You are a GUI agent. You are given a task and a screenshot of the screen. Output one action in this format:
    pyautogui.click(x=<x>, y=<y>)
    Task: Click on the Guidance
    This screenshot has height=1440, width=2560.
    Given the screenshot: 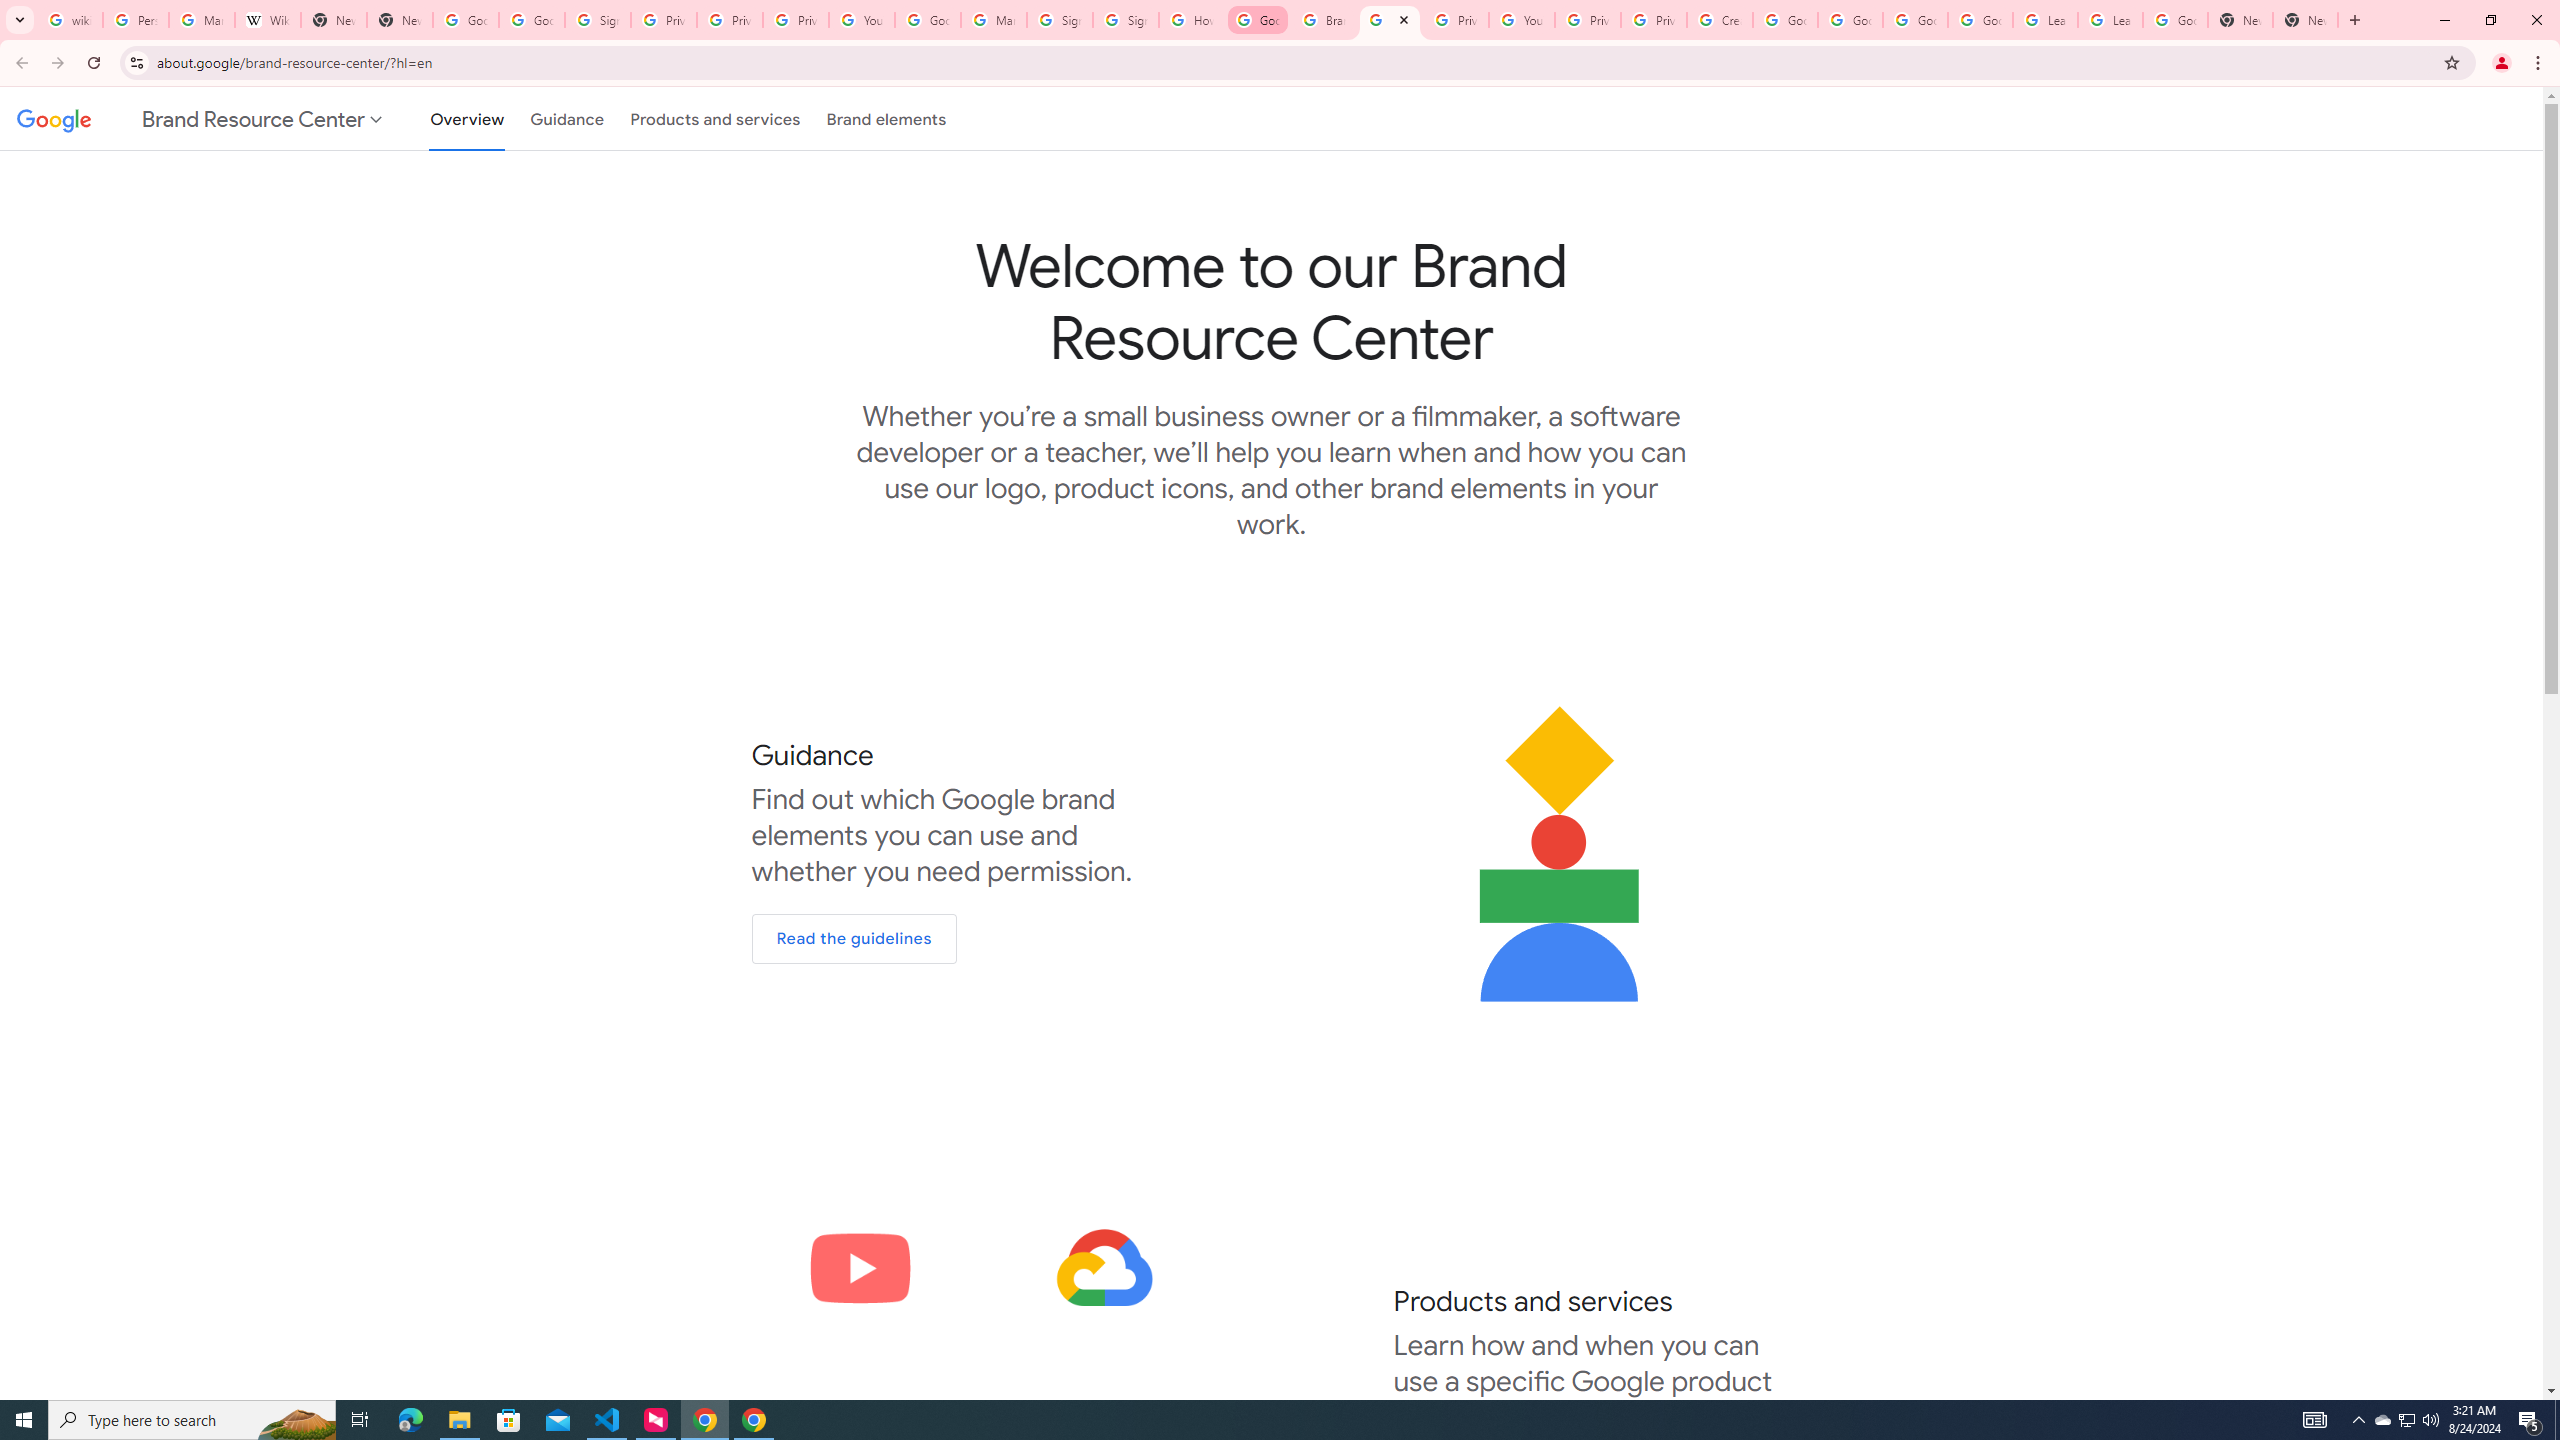 What is the action you would take?
    pyautogui.click(x=566, y=118)
    